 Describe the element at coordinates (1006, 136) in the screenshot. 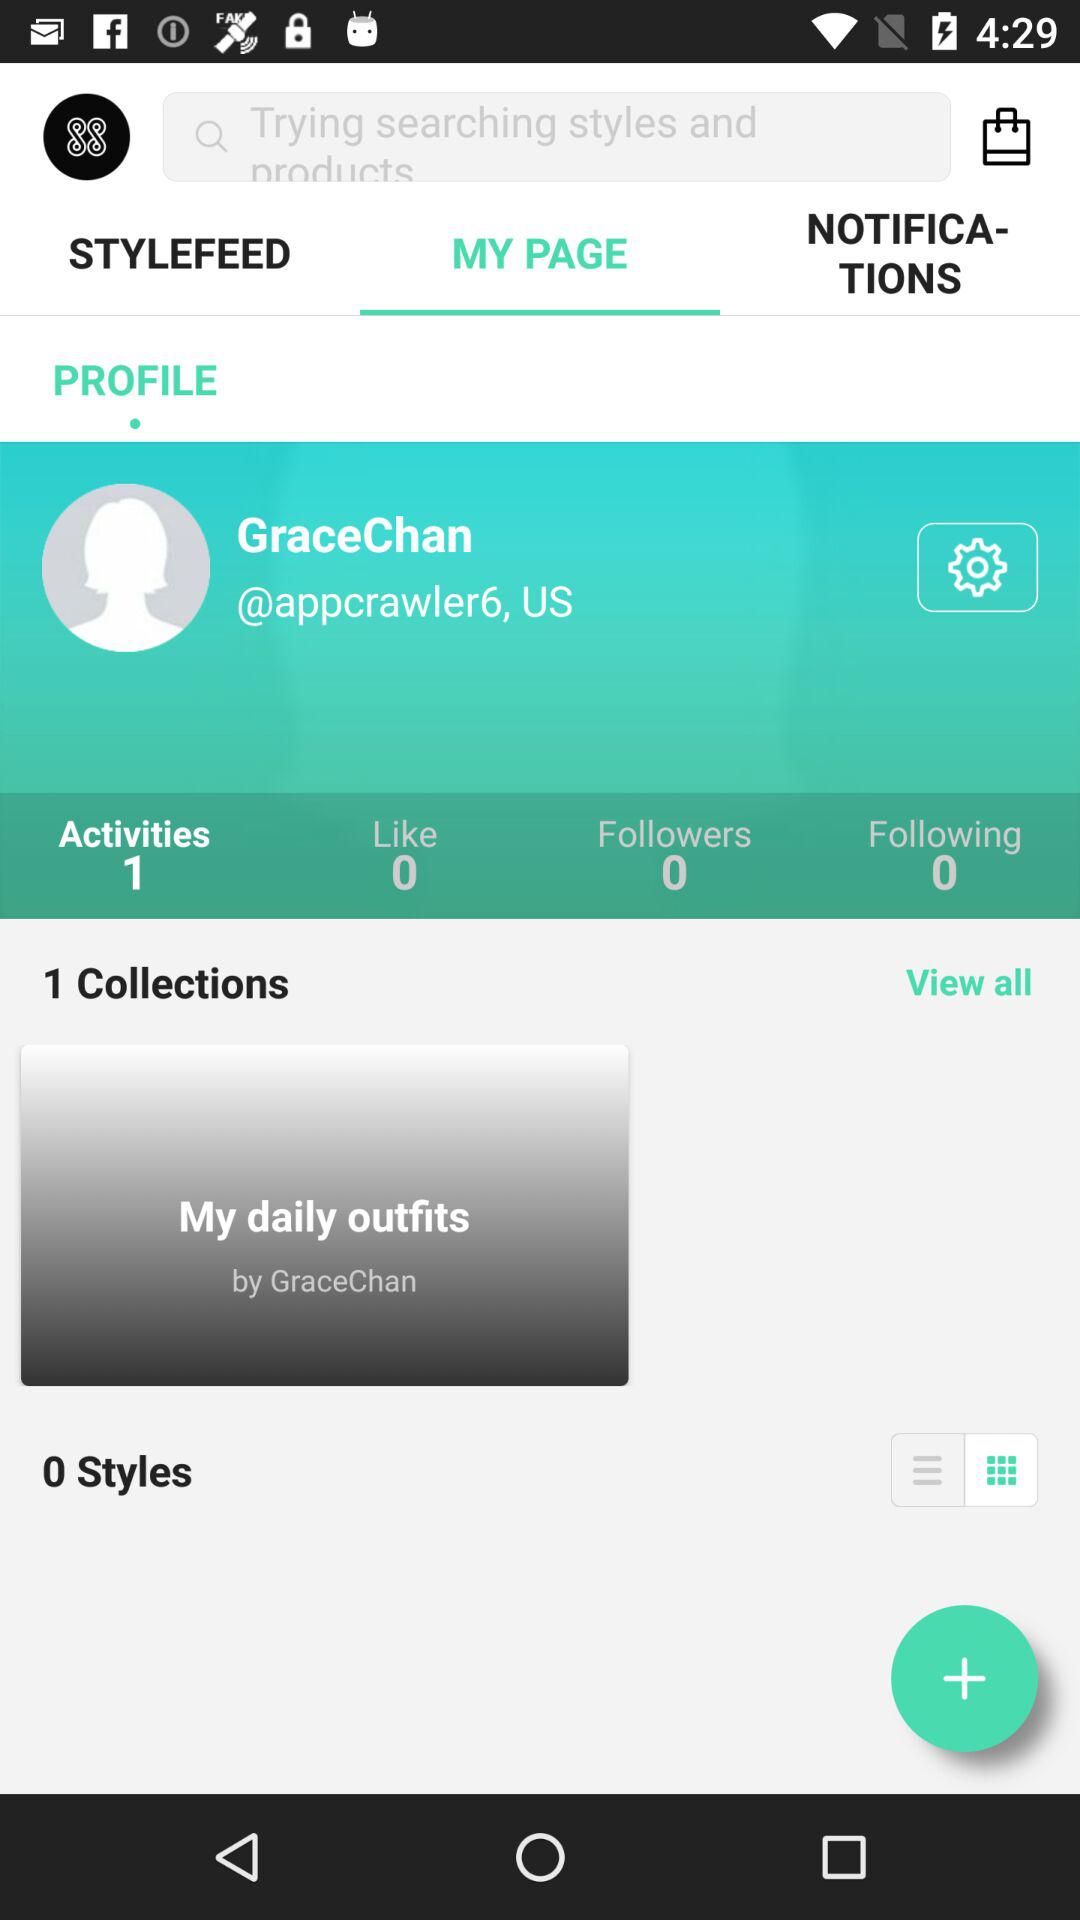

I see `view shopping cart` at that location.